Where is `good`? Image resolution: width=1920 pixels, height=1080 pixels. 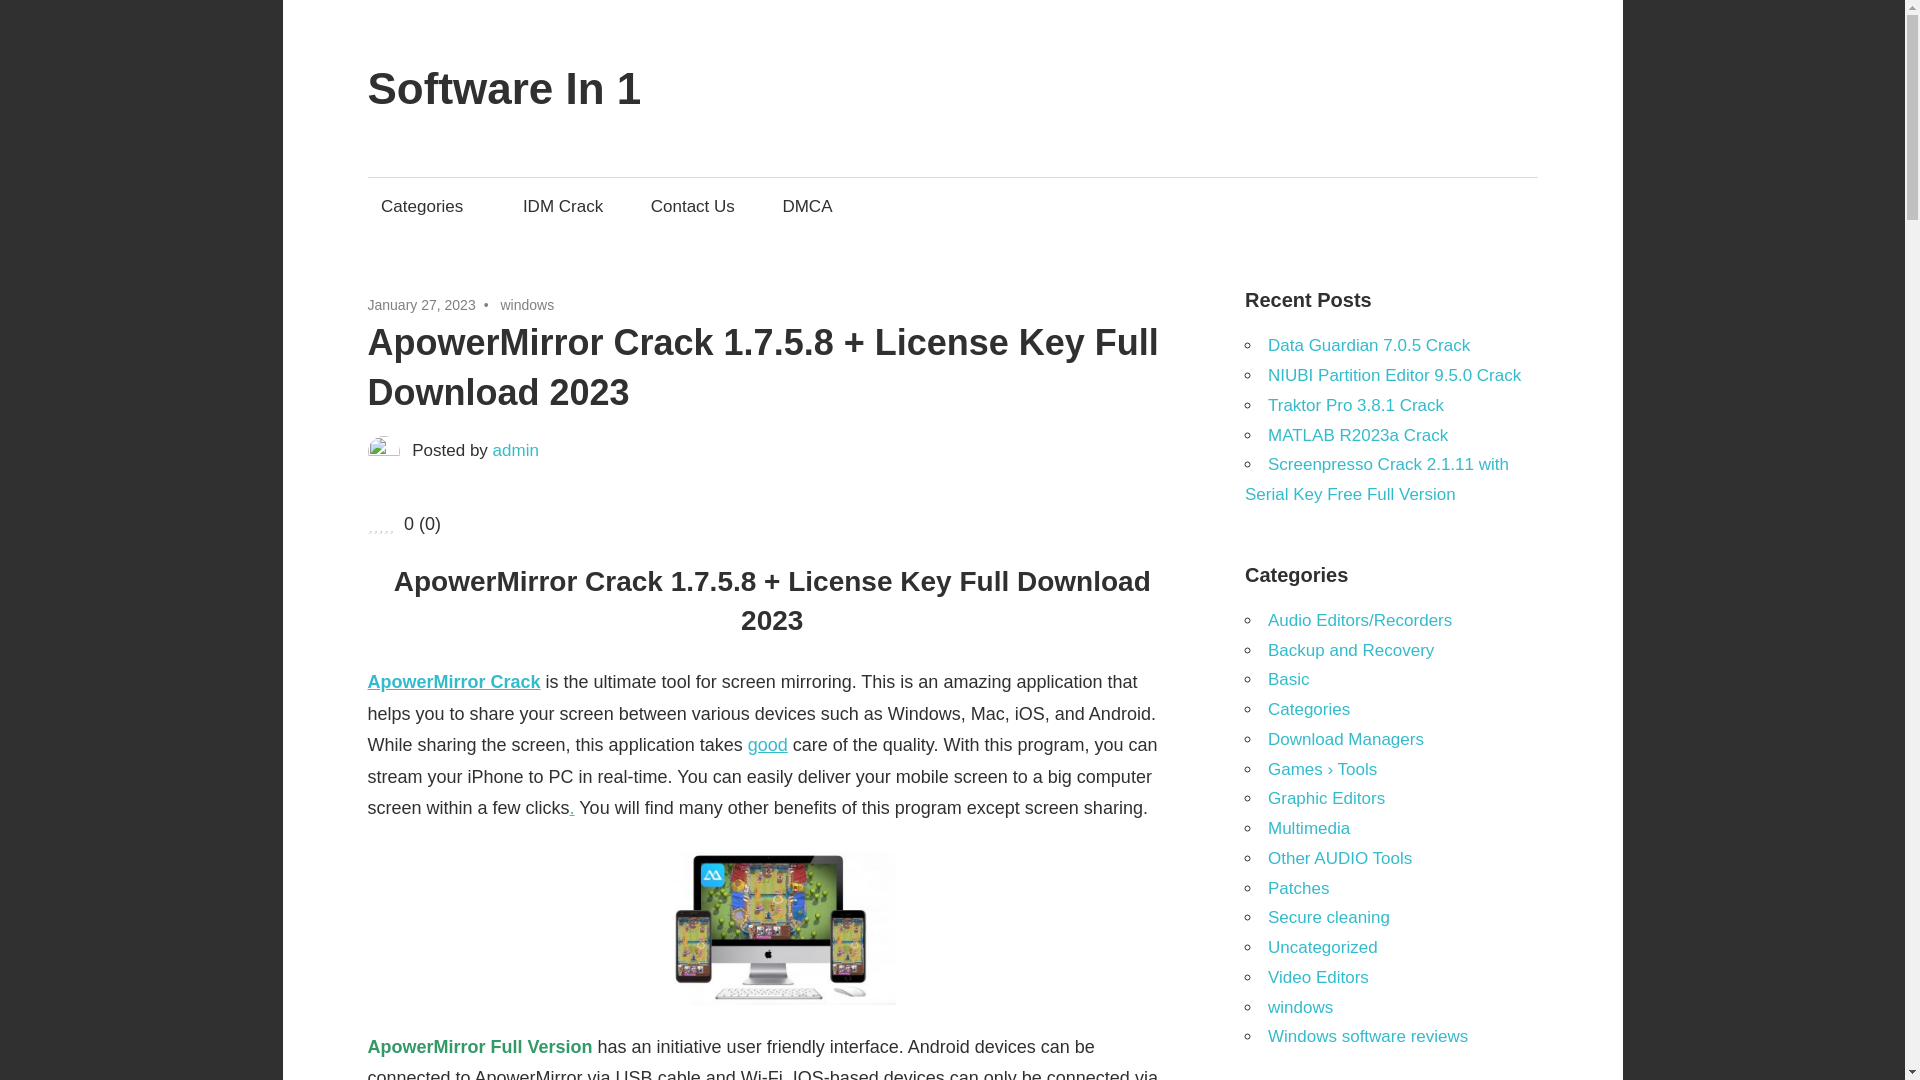 good is located at coordinates (768, 744).